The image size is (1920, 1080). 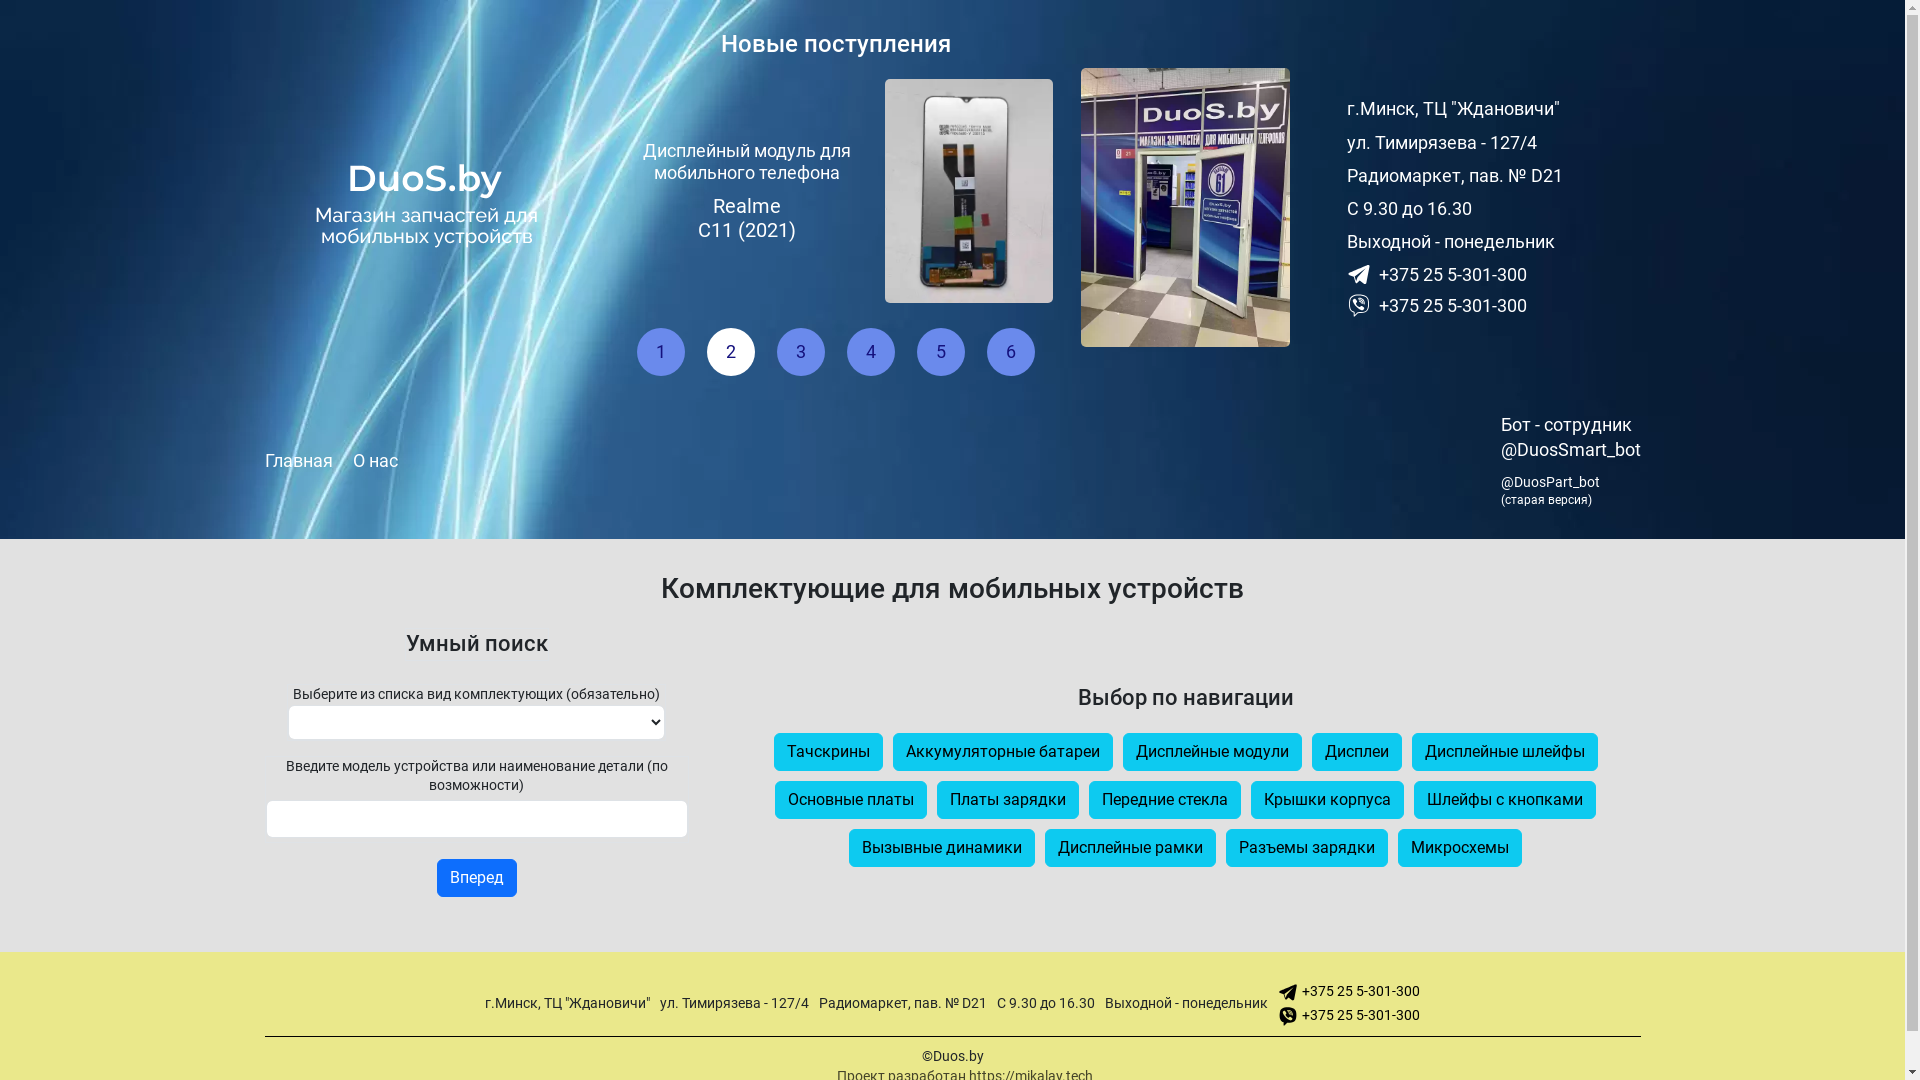 I want to click on @DuosSmart_bot, so click(x=1570, y=450).